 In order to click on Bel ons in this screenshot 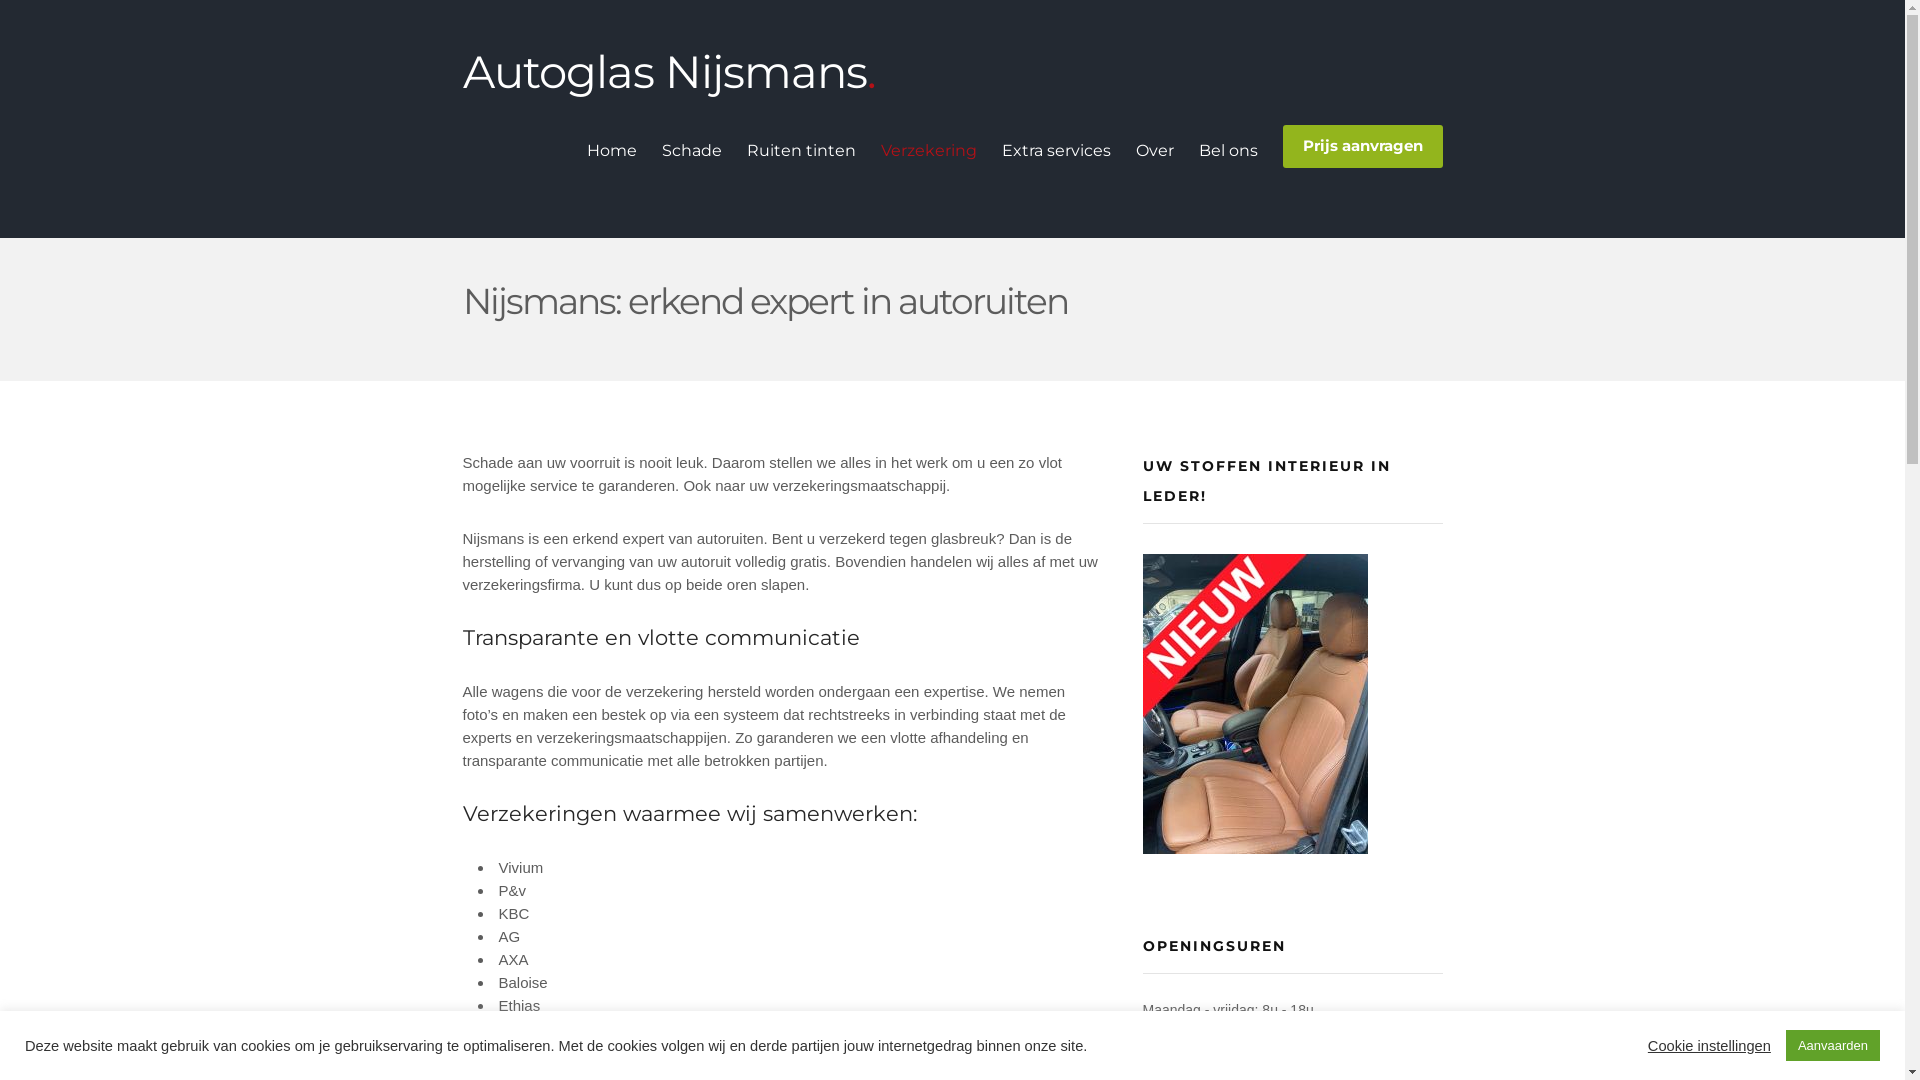, I will do `click(1228, 151)`.